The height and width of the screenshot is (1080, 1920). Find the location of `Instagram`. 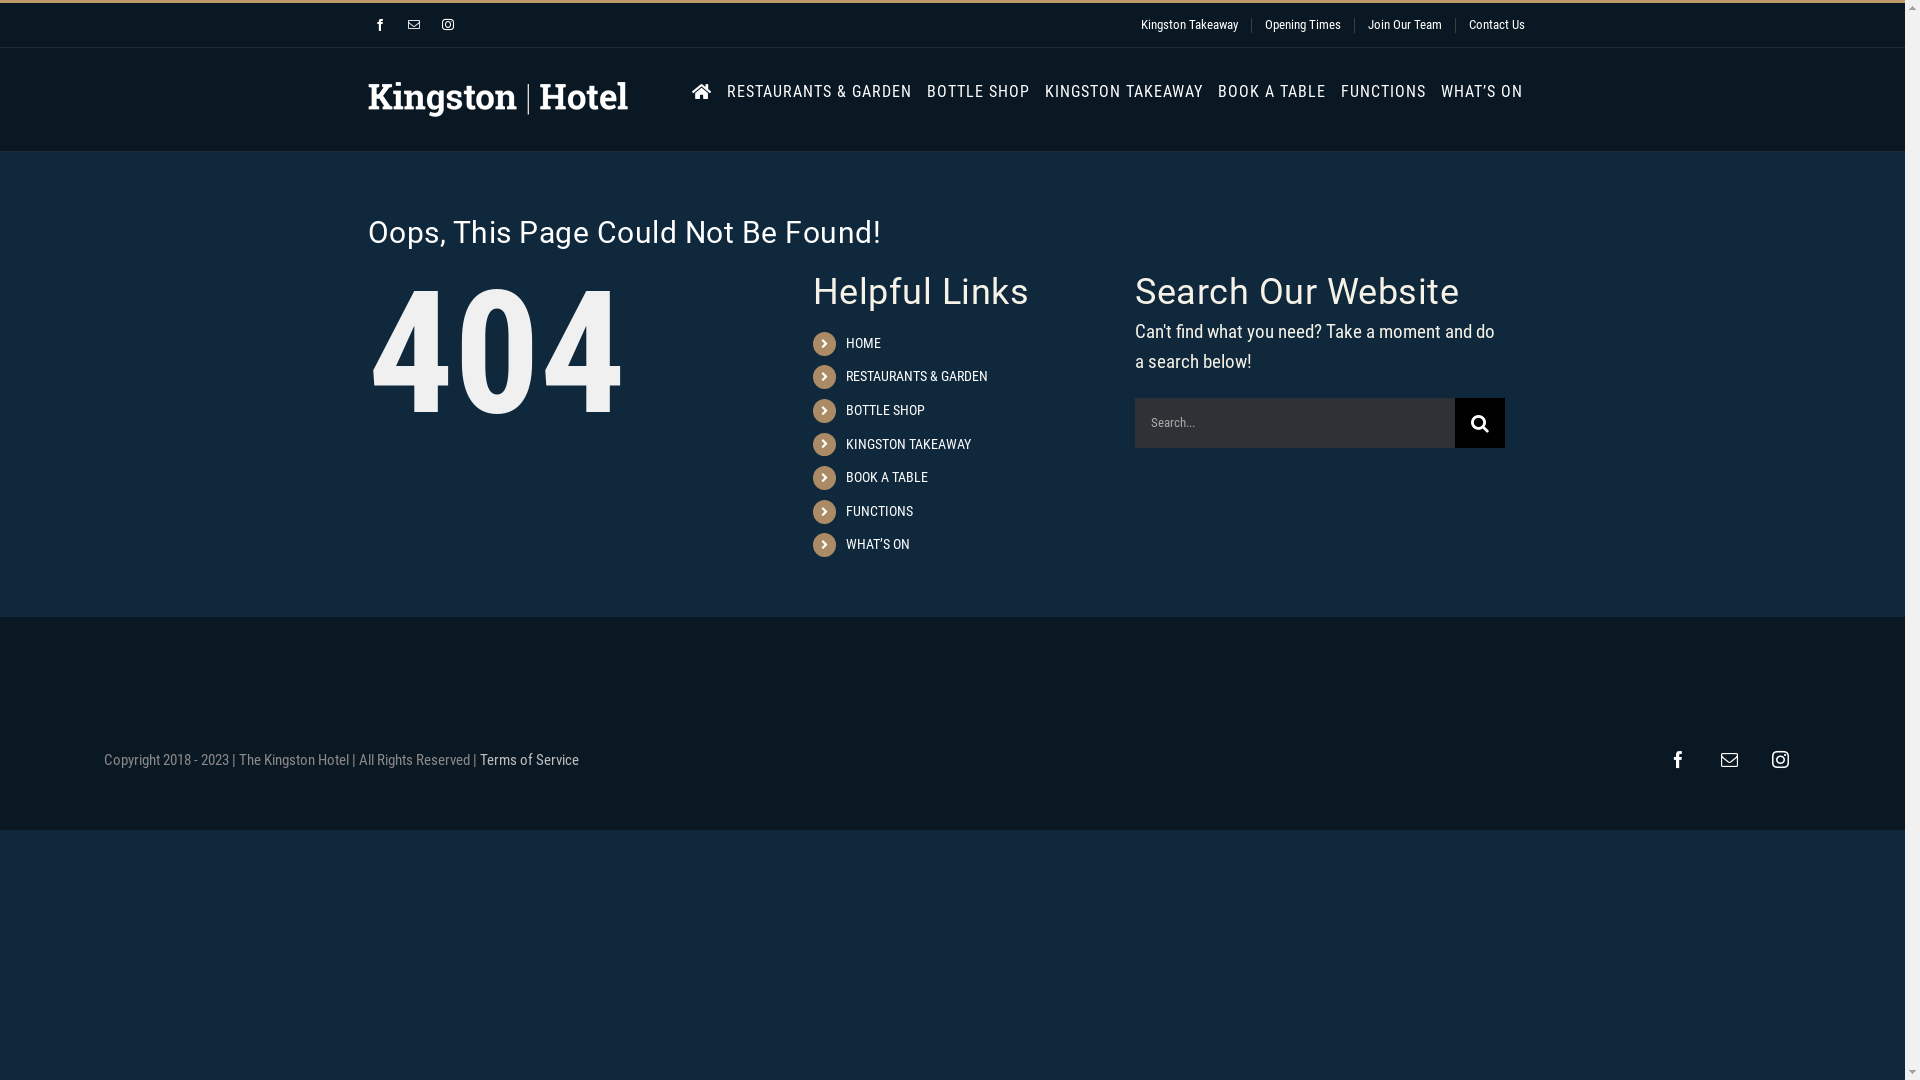

Instagram is located at coordinates (1780, 760).